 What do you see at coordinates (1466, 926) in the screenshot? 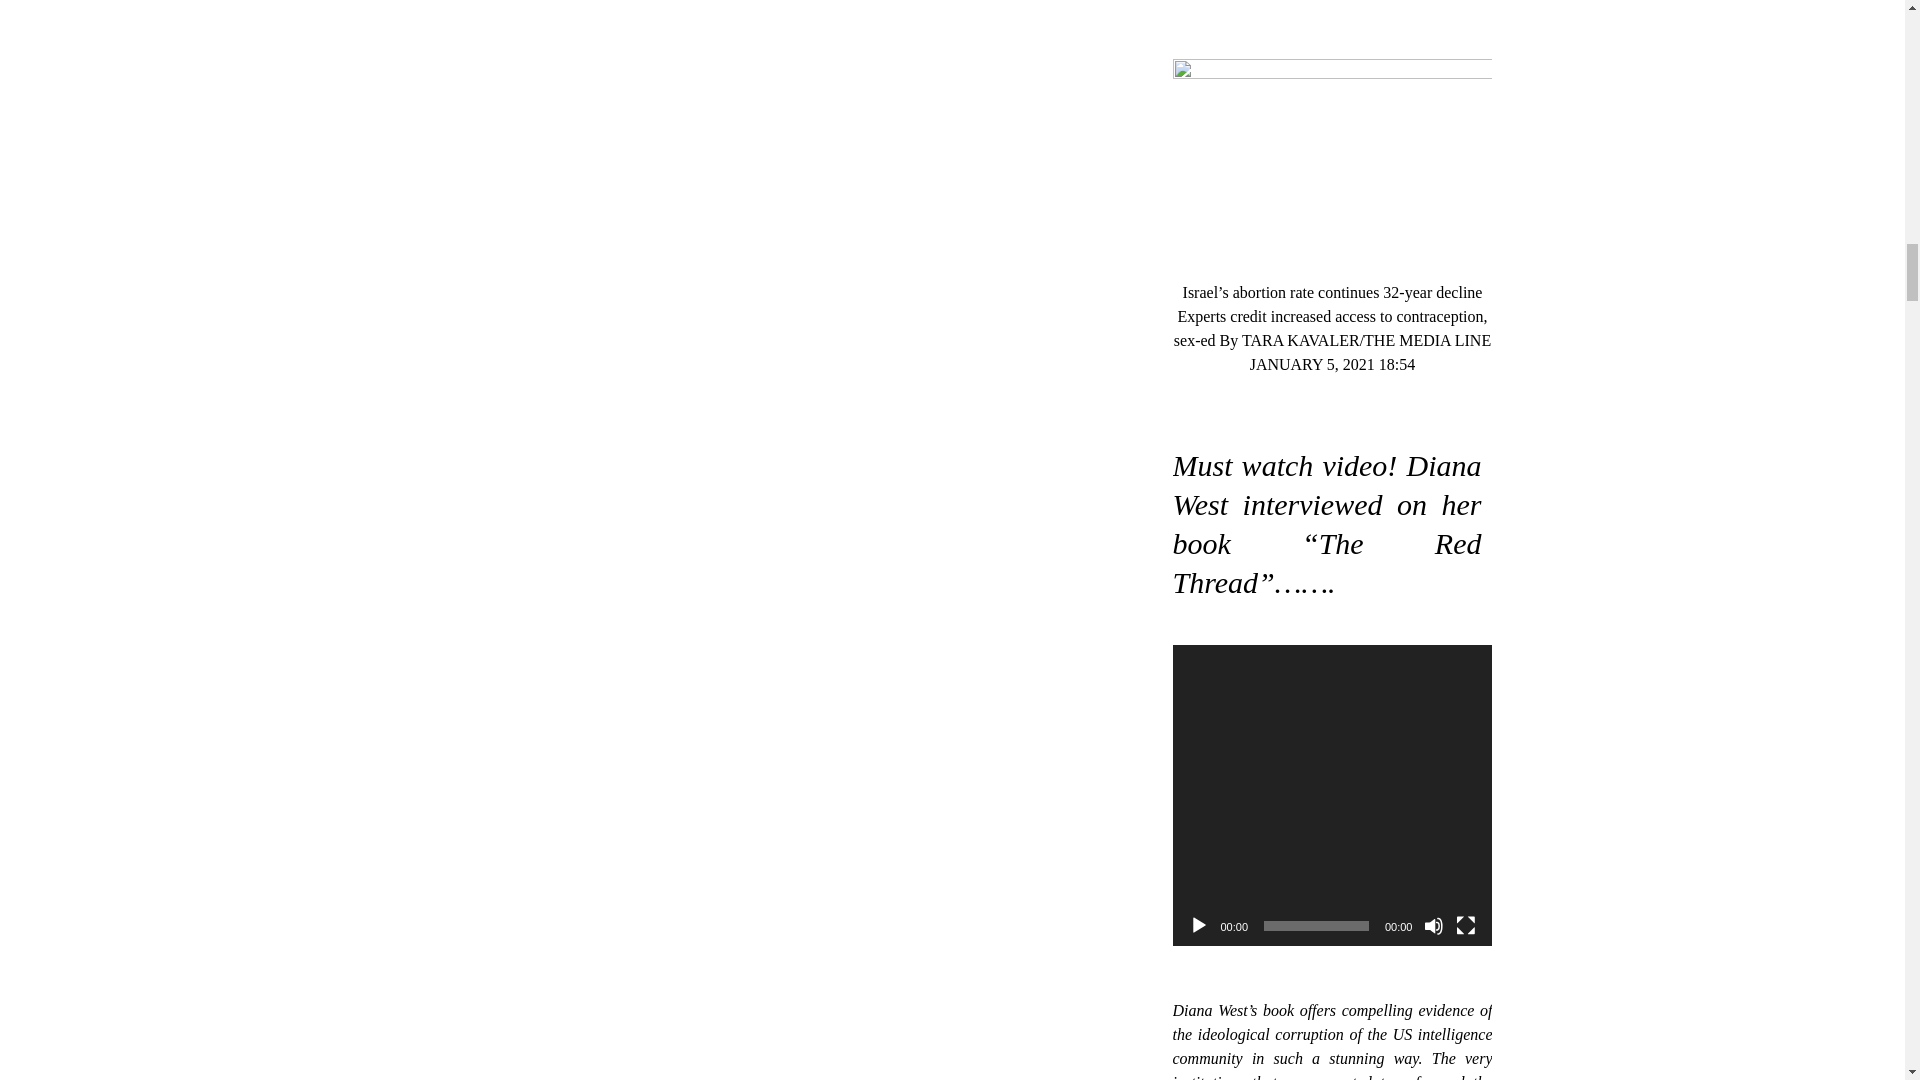
I see `Fullscreen` at bounding box center [1466, 926].